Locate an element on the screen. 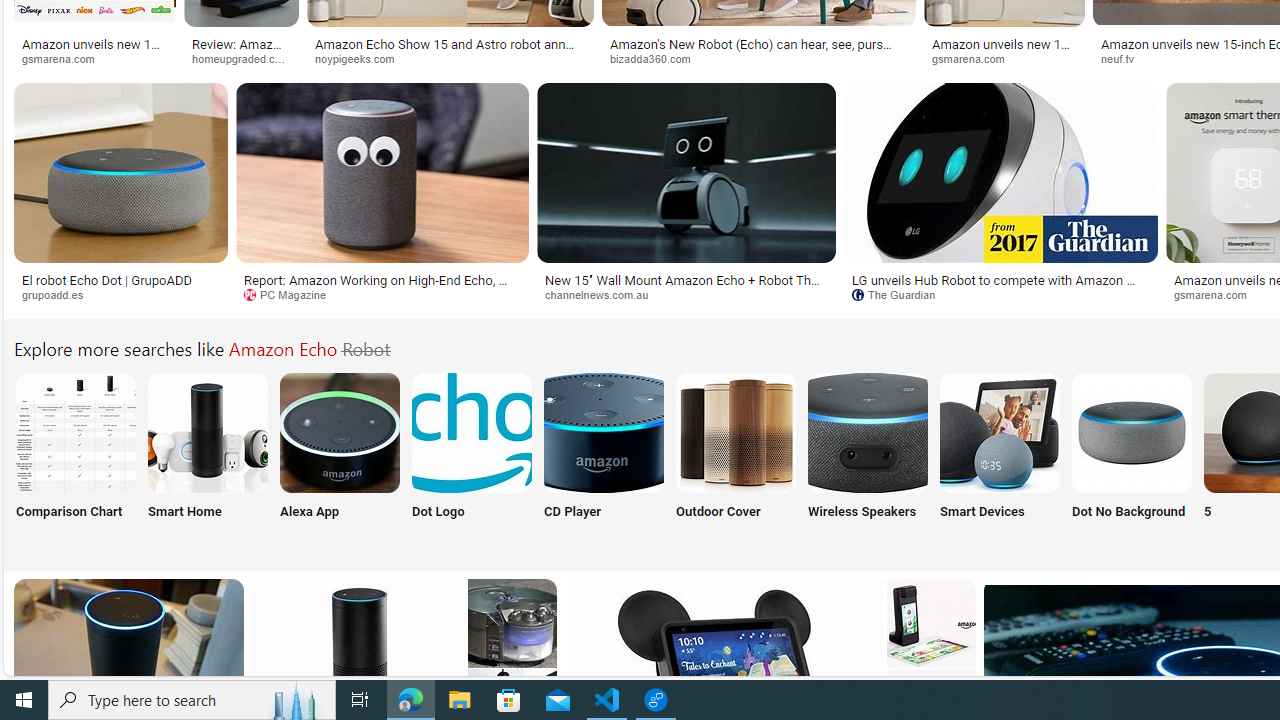  Smart Devices is located at coordinates (999, 458).